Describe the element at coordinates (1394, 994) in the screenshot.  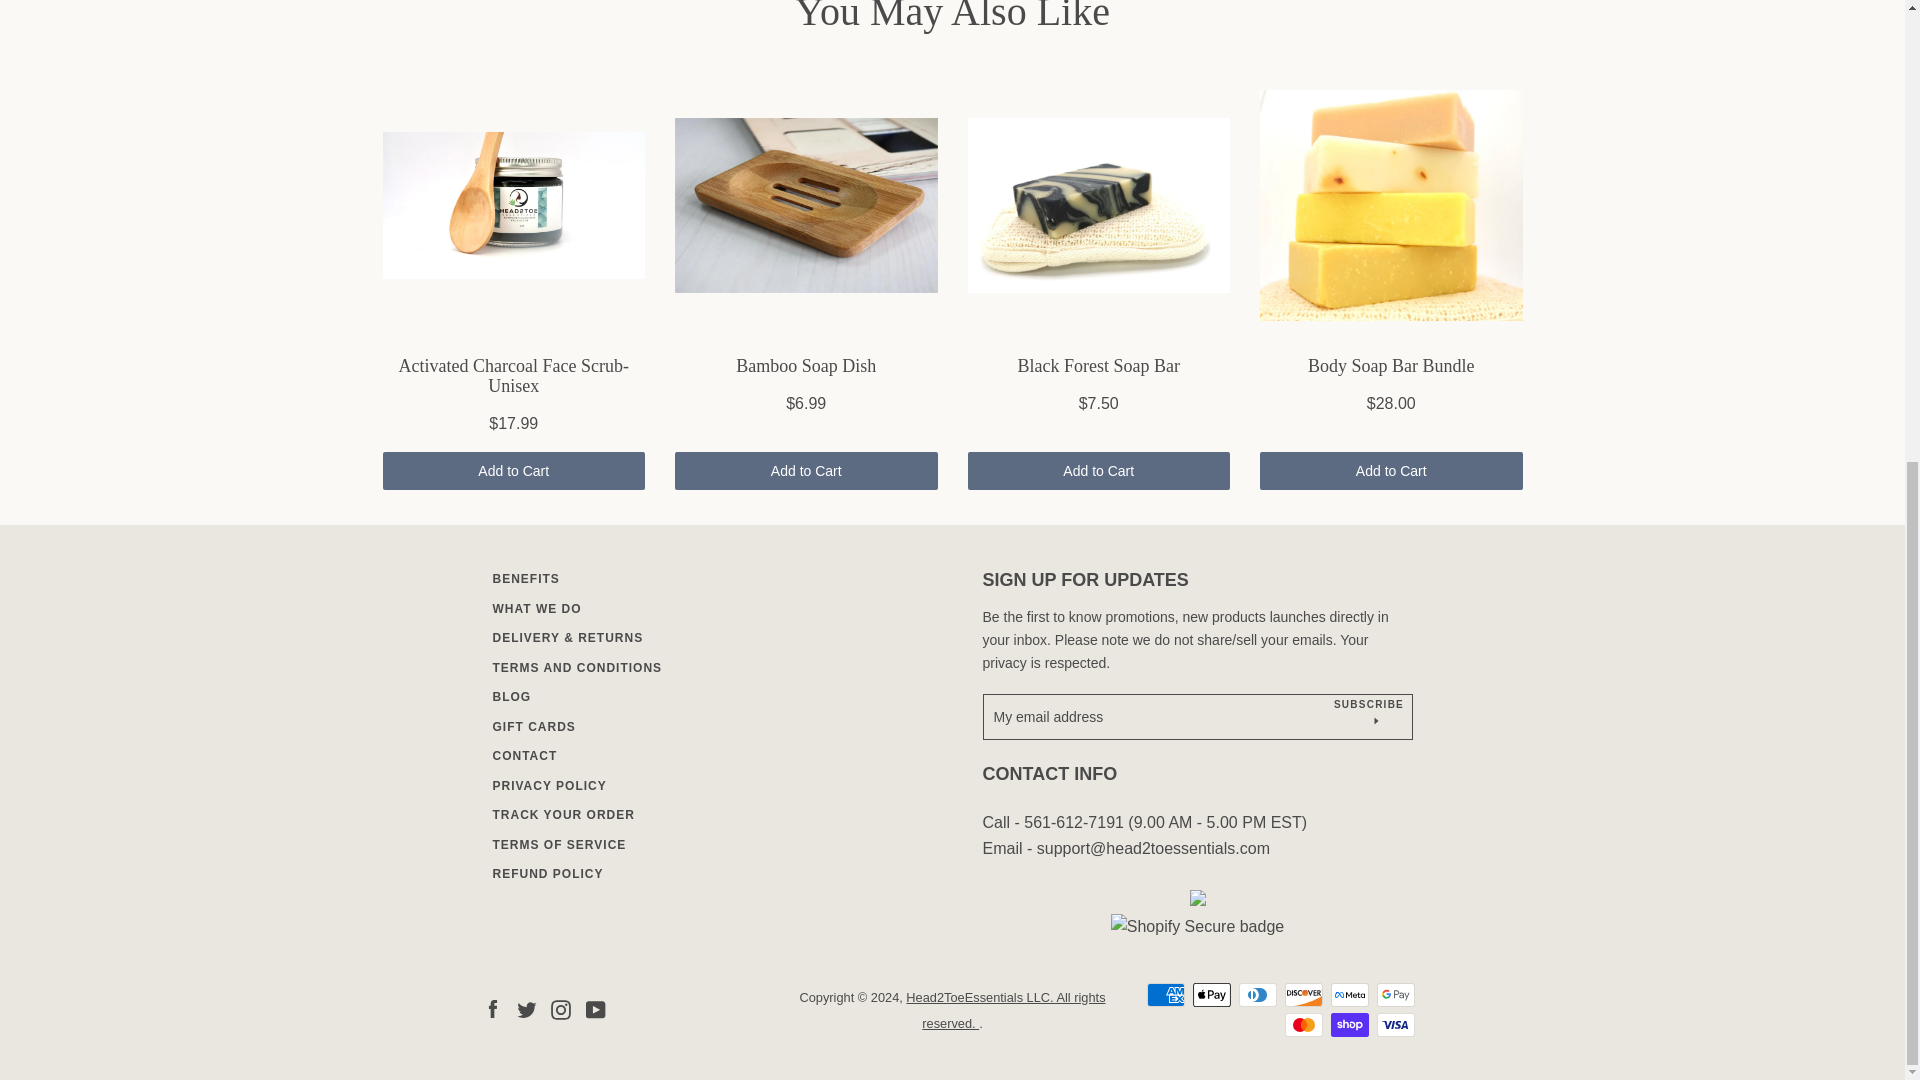
I see `Google Pay` at that location.